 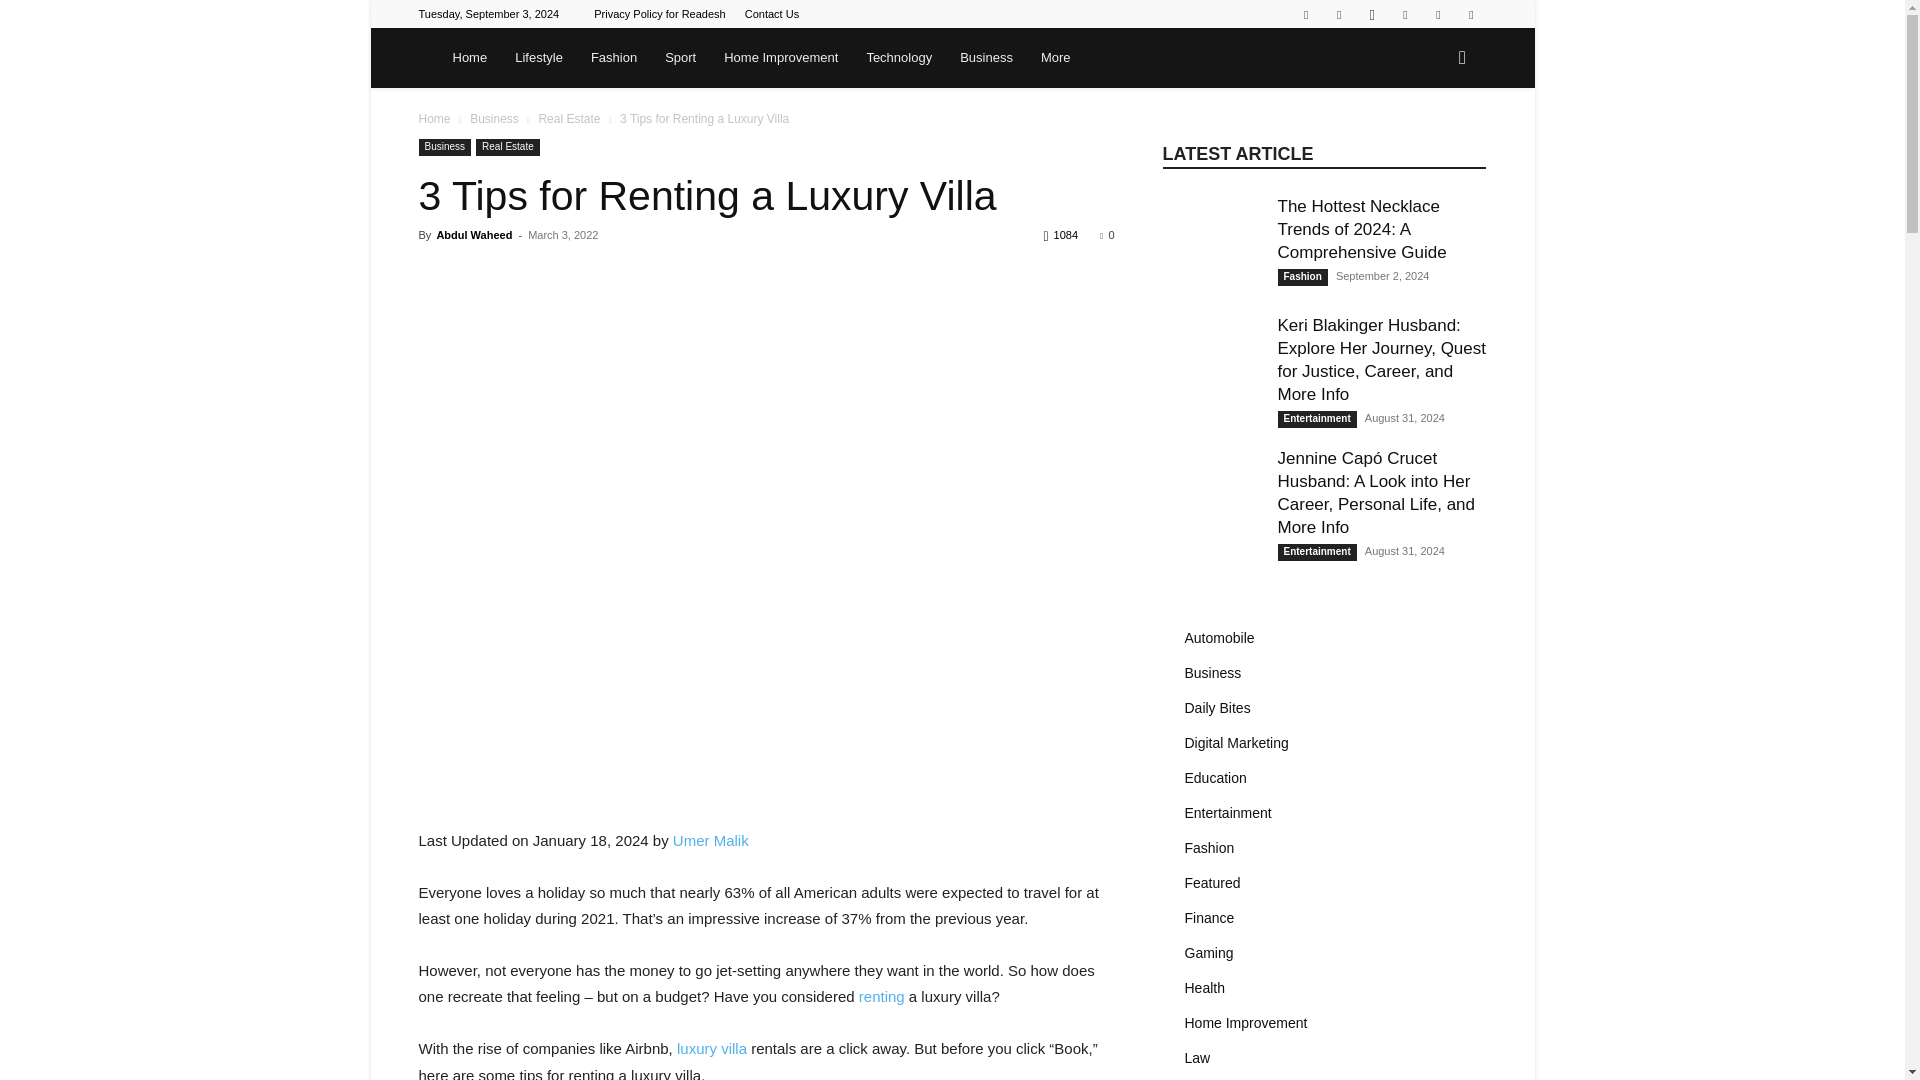 What do you see at coordinates (1305, 14) in the screenshot?
I see `Behance` at bounding box center [1305, 14].